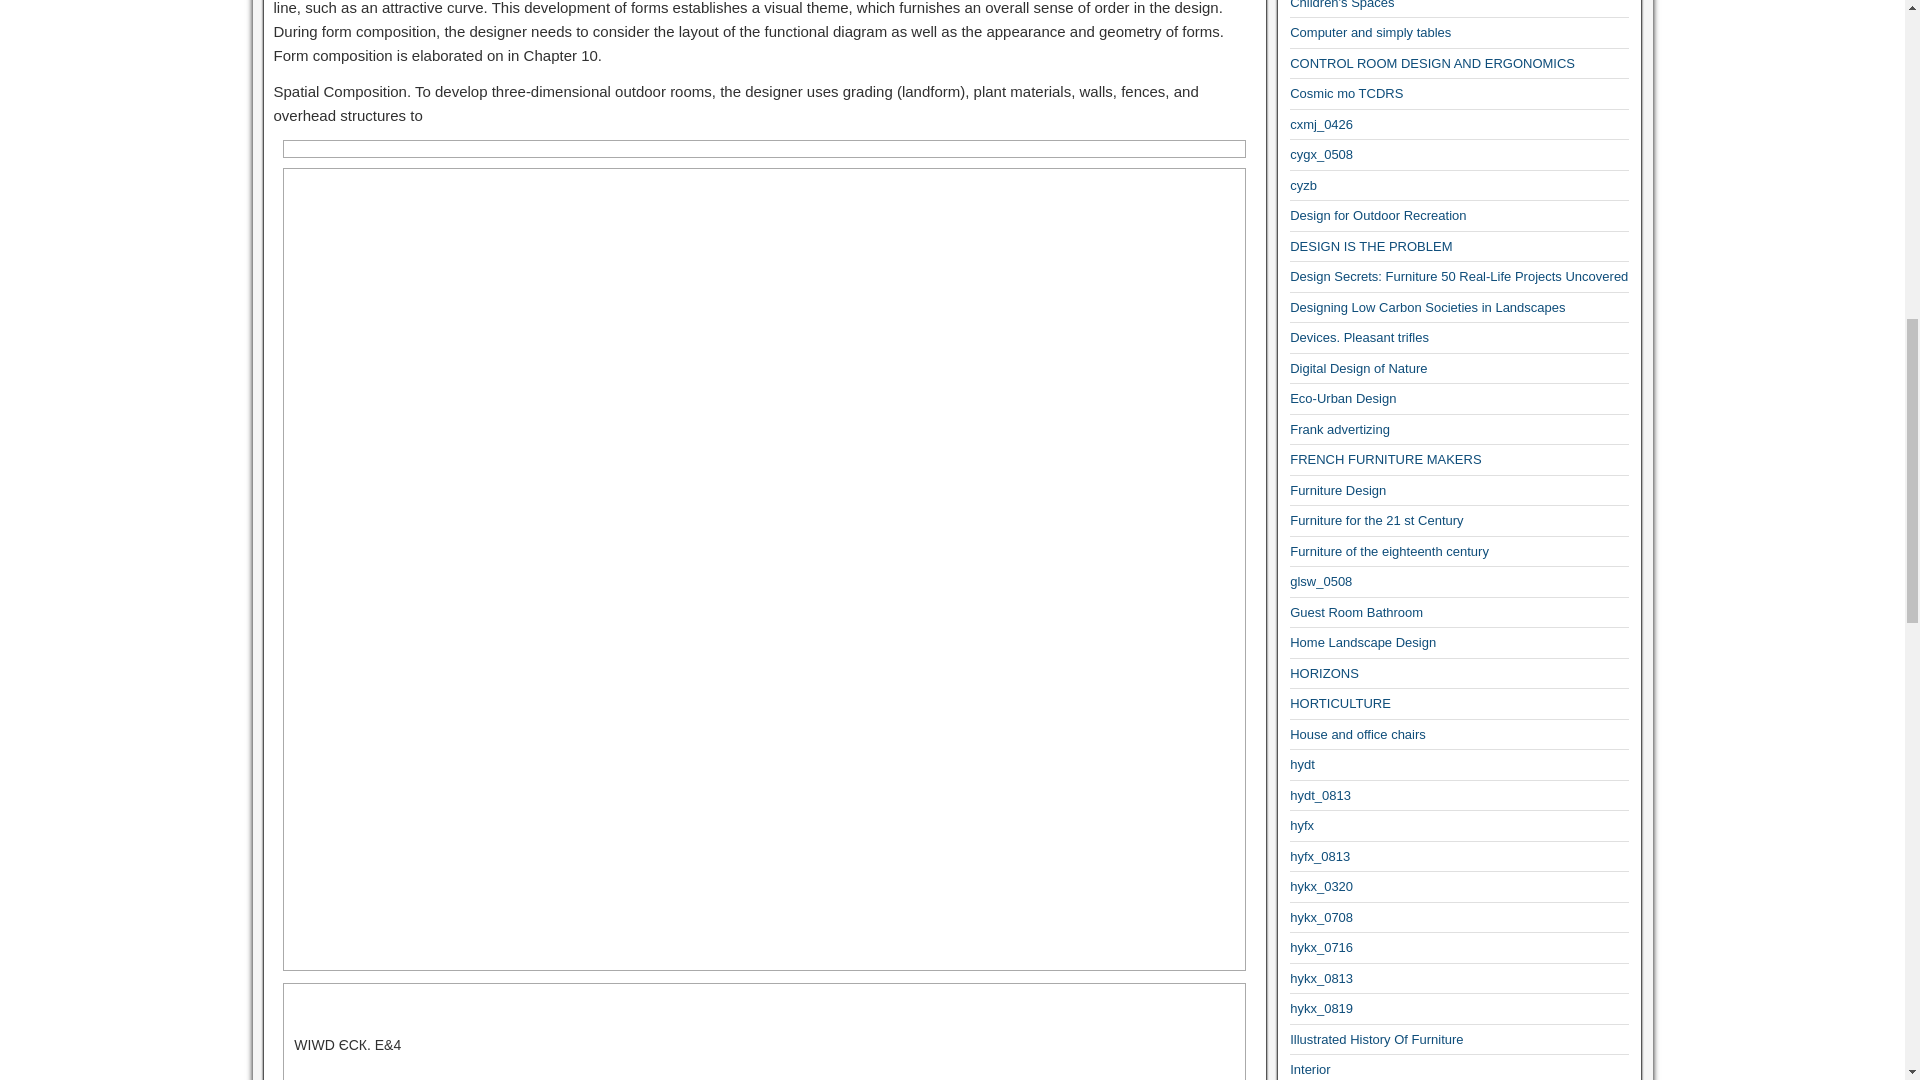 The width and height of the screenshot is (1920, 1080). Describe the element at coordinates (1359, 337) in the screenshot. I see `Devices. Pleasant trifles` at that location.